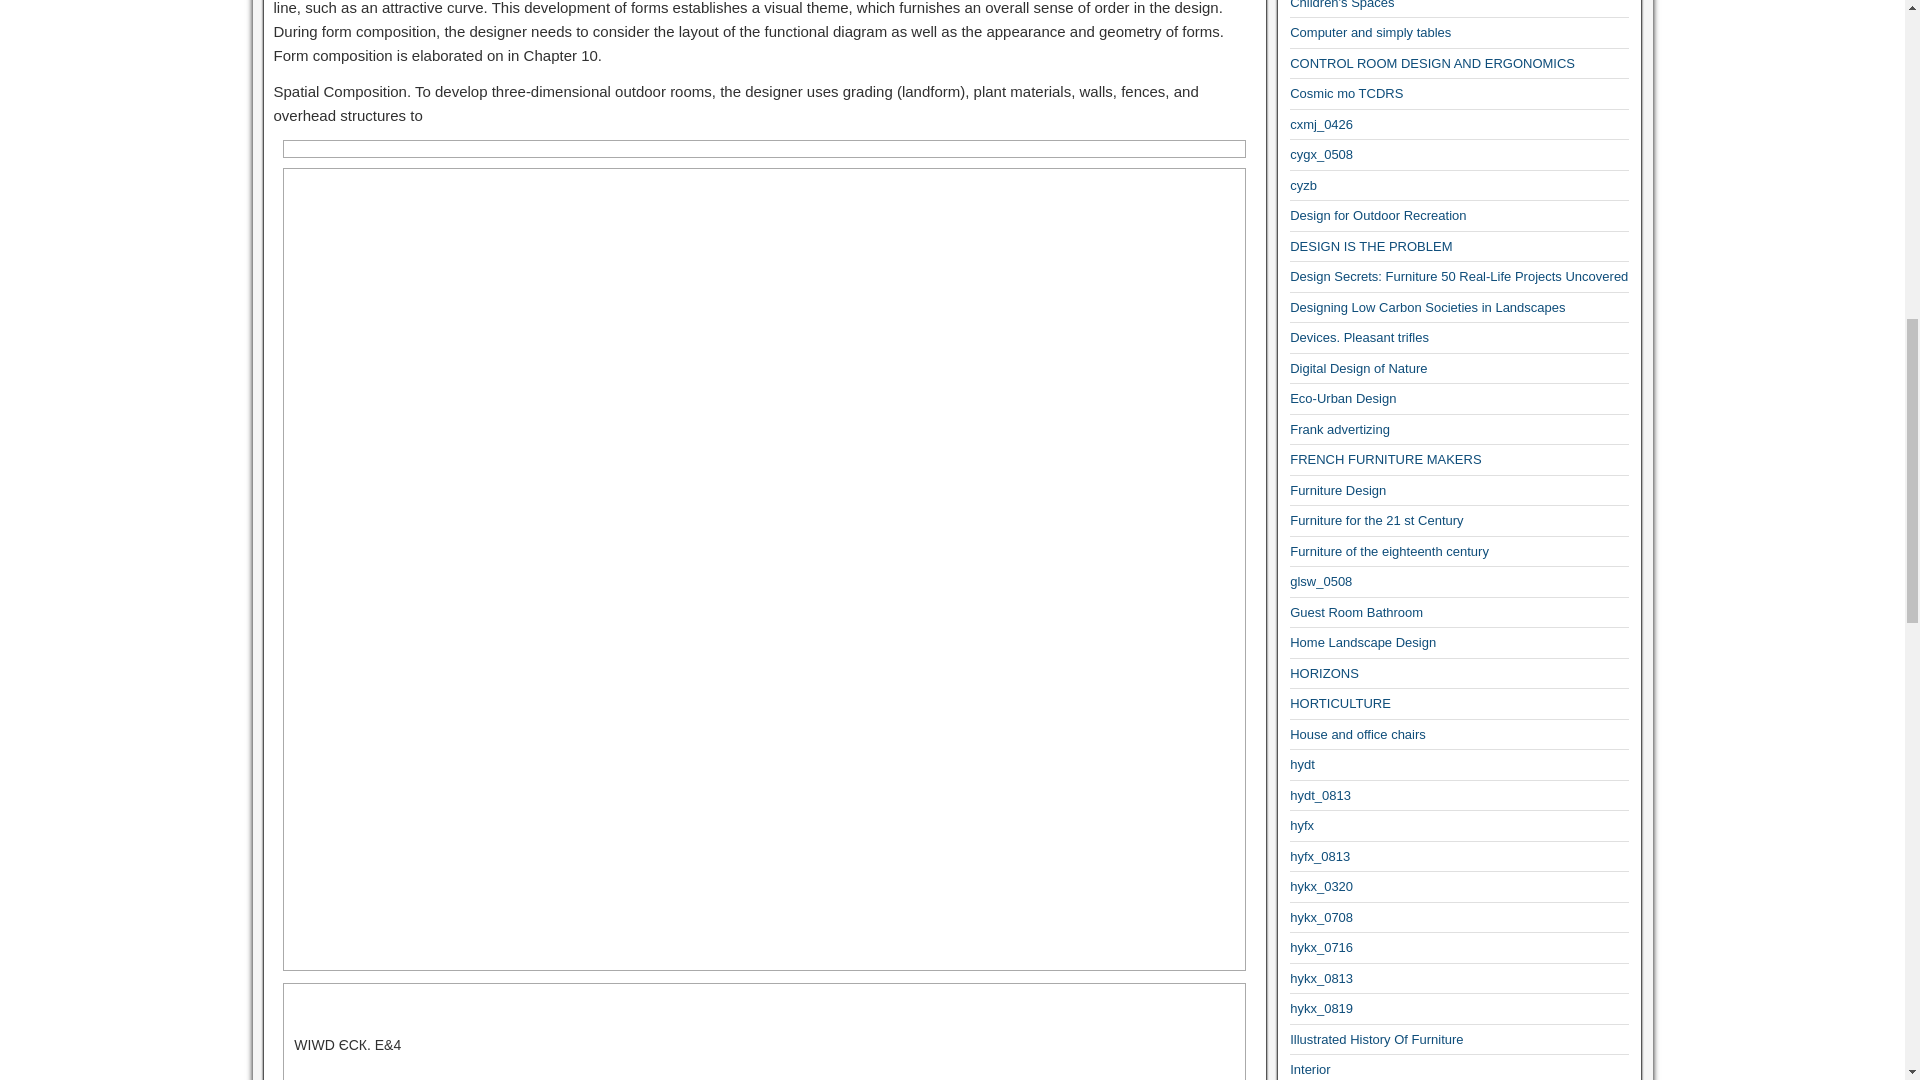 The width and height of the screenshot is (1920, 1080). Describe the element at coordinates (1359, 337) in the screenshot. I see `Devices. Pleasant trifles` at that location.